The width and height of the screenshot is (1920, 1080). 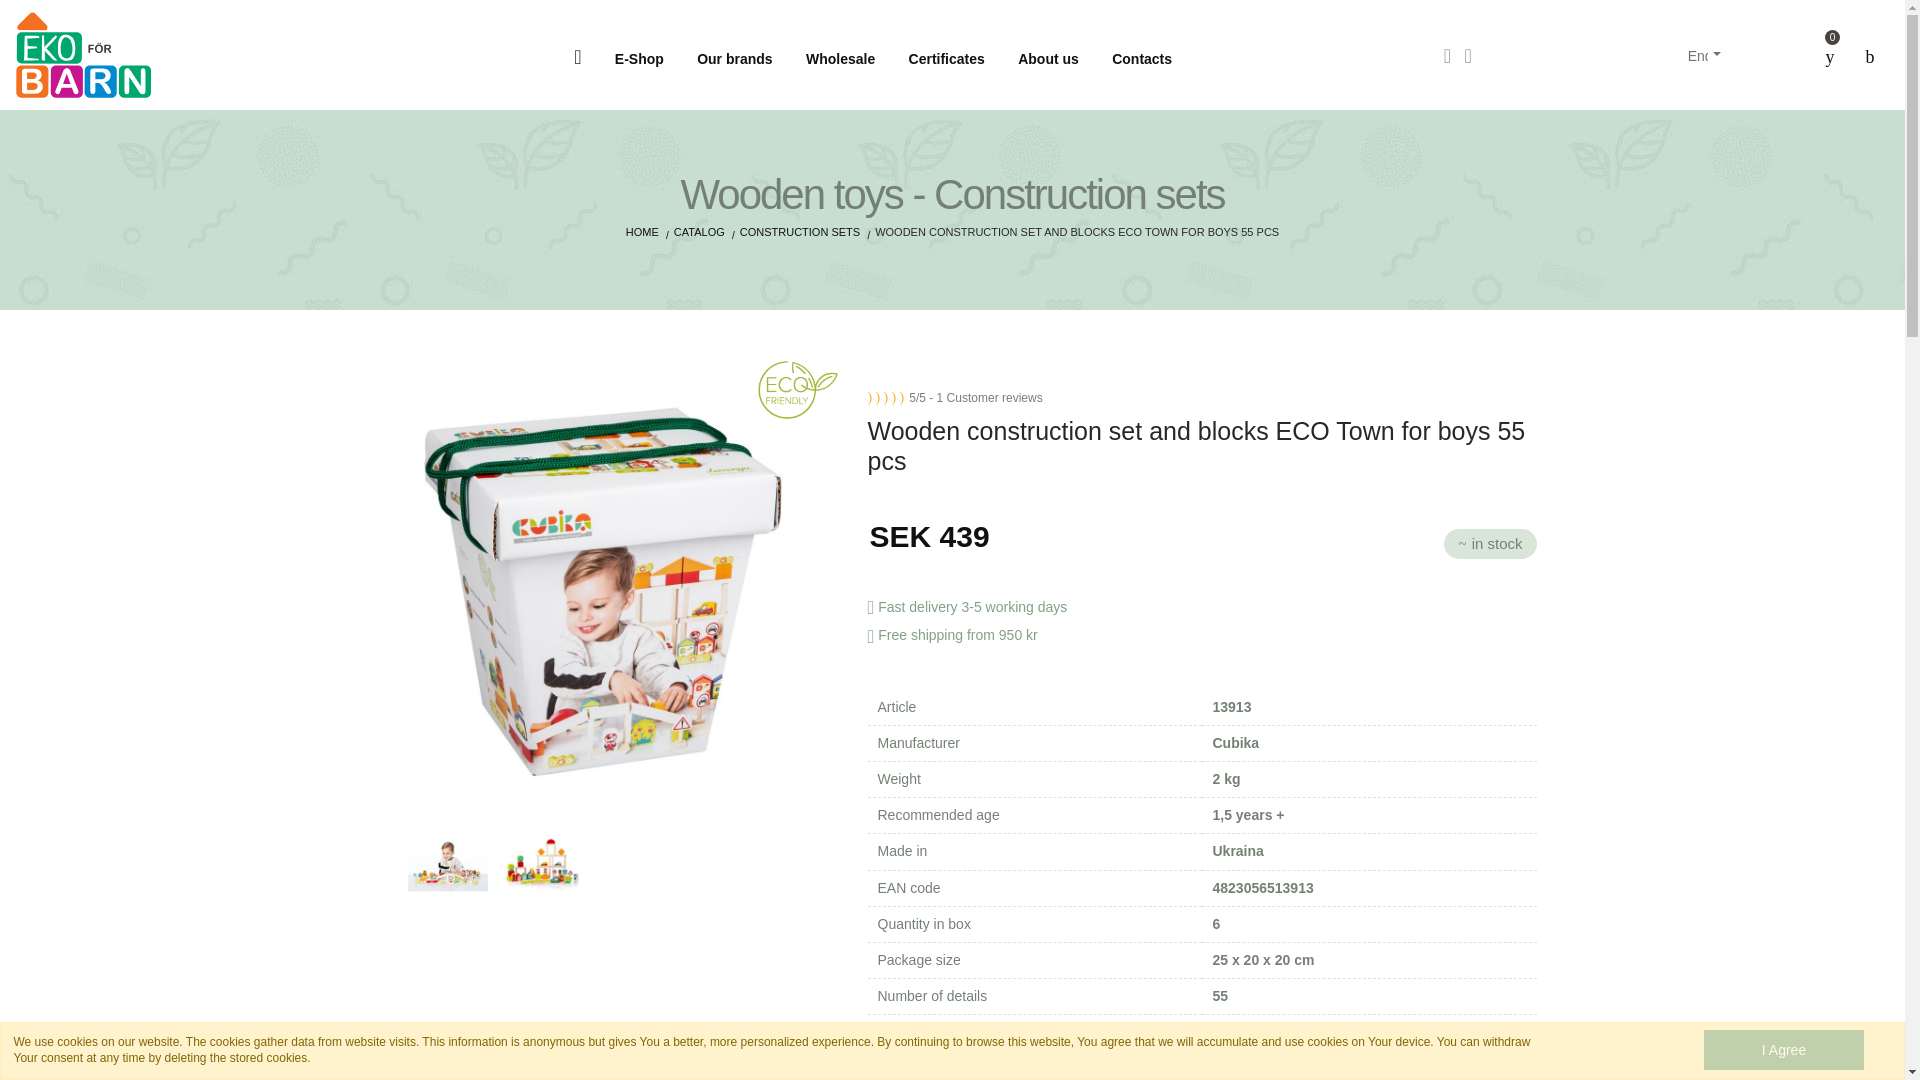 What do you see at coordinates (642, 231) in the screenshot?
I see `HOME` at bounding box center [642, 231].